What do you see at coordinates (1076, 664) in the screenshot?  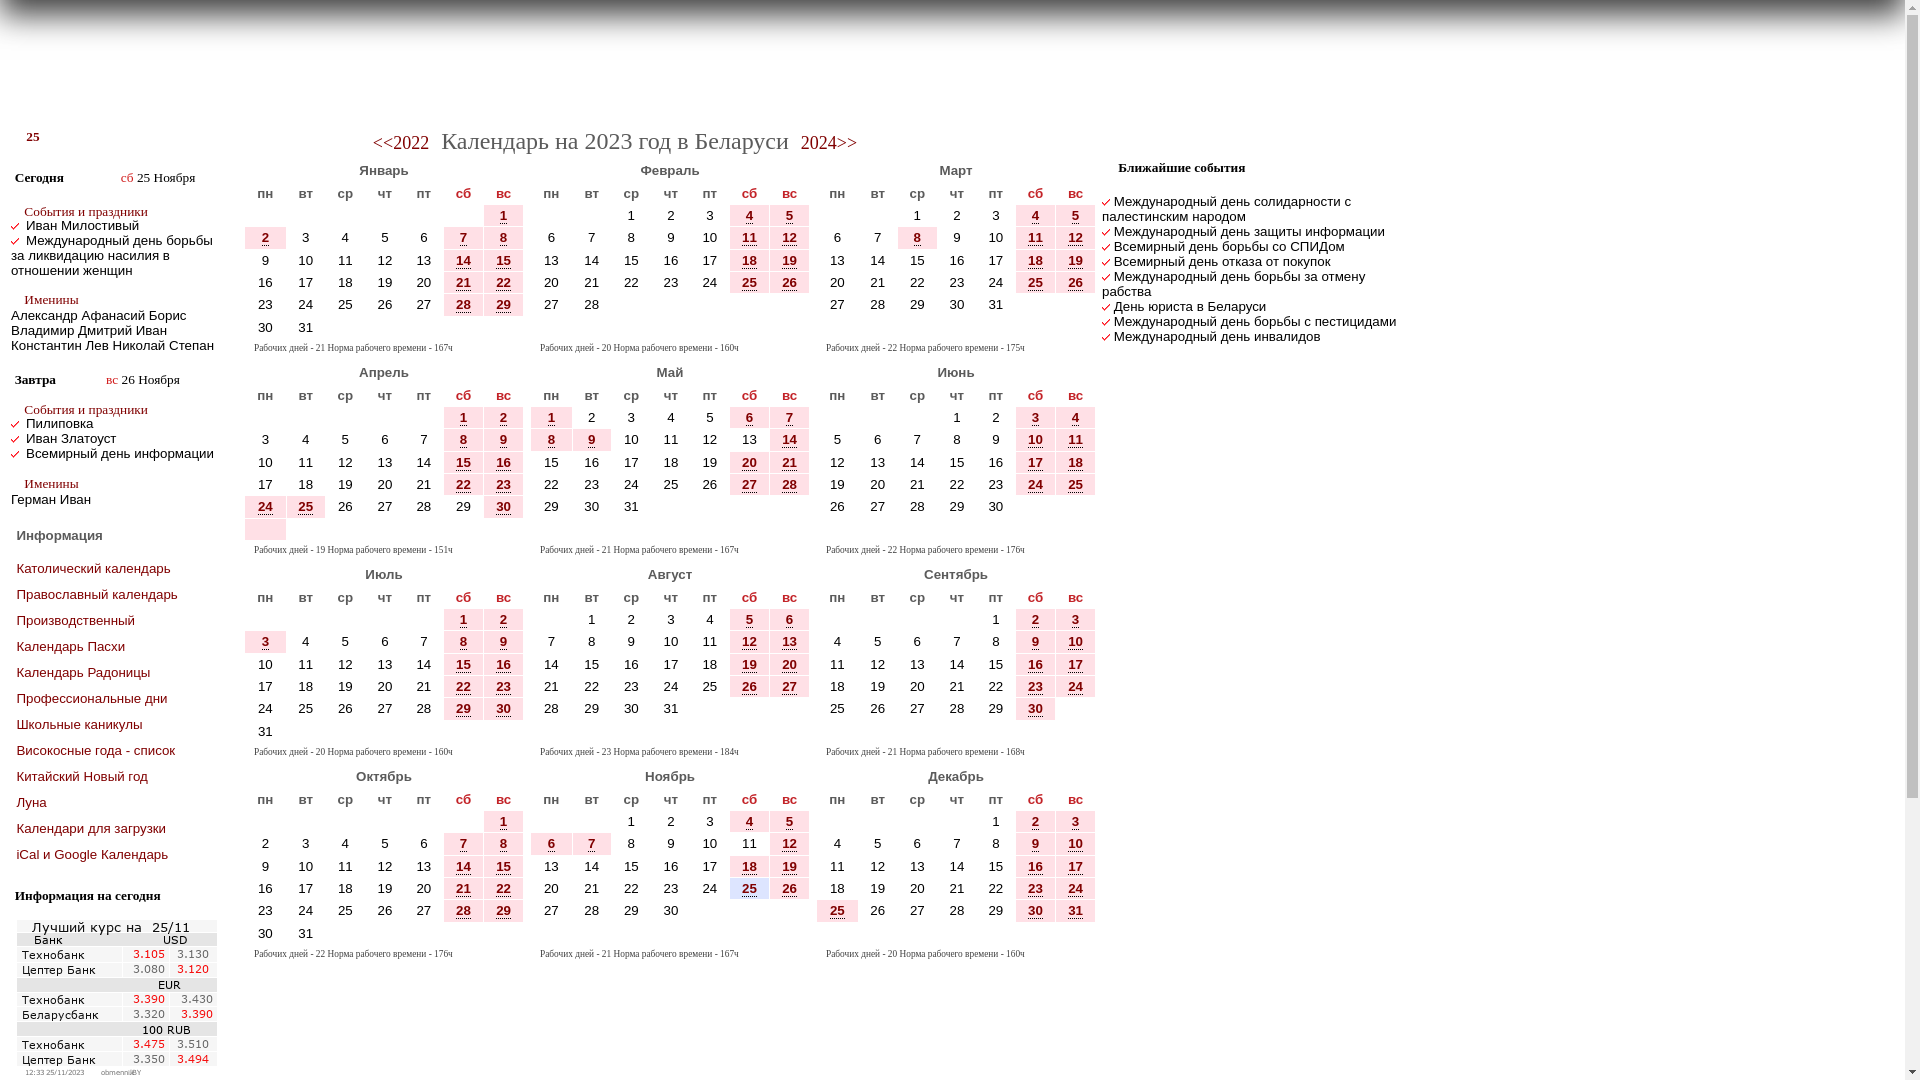 I see `17` at bounding box center [1076, 664].